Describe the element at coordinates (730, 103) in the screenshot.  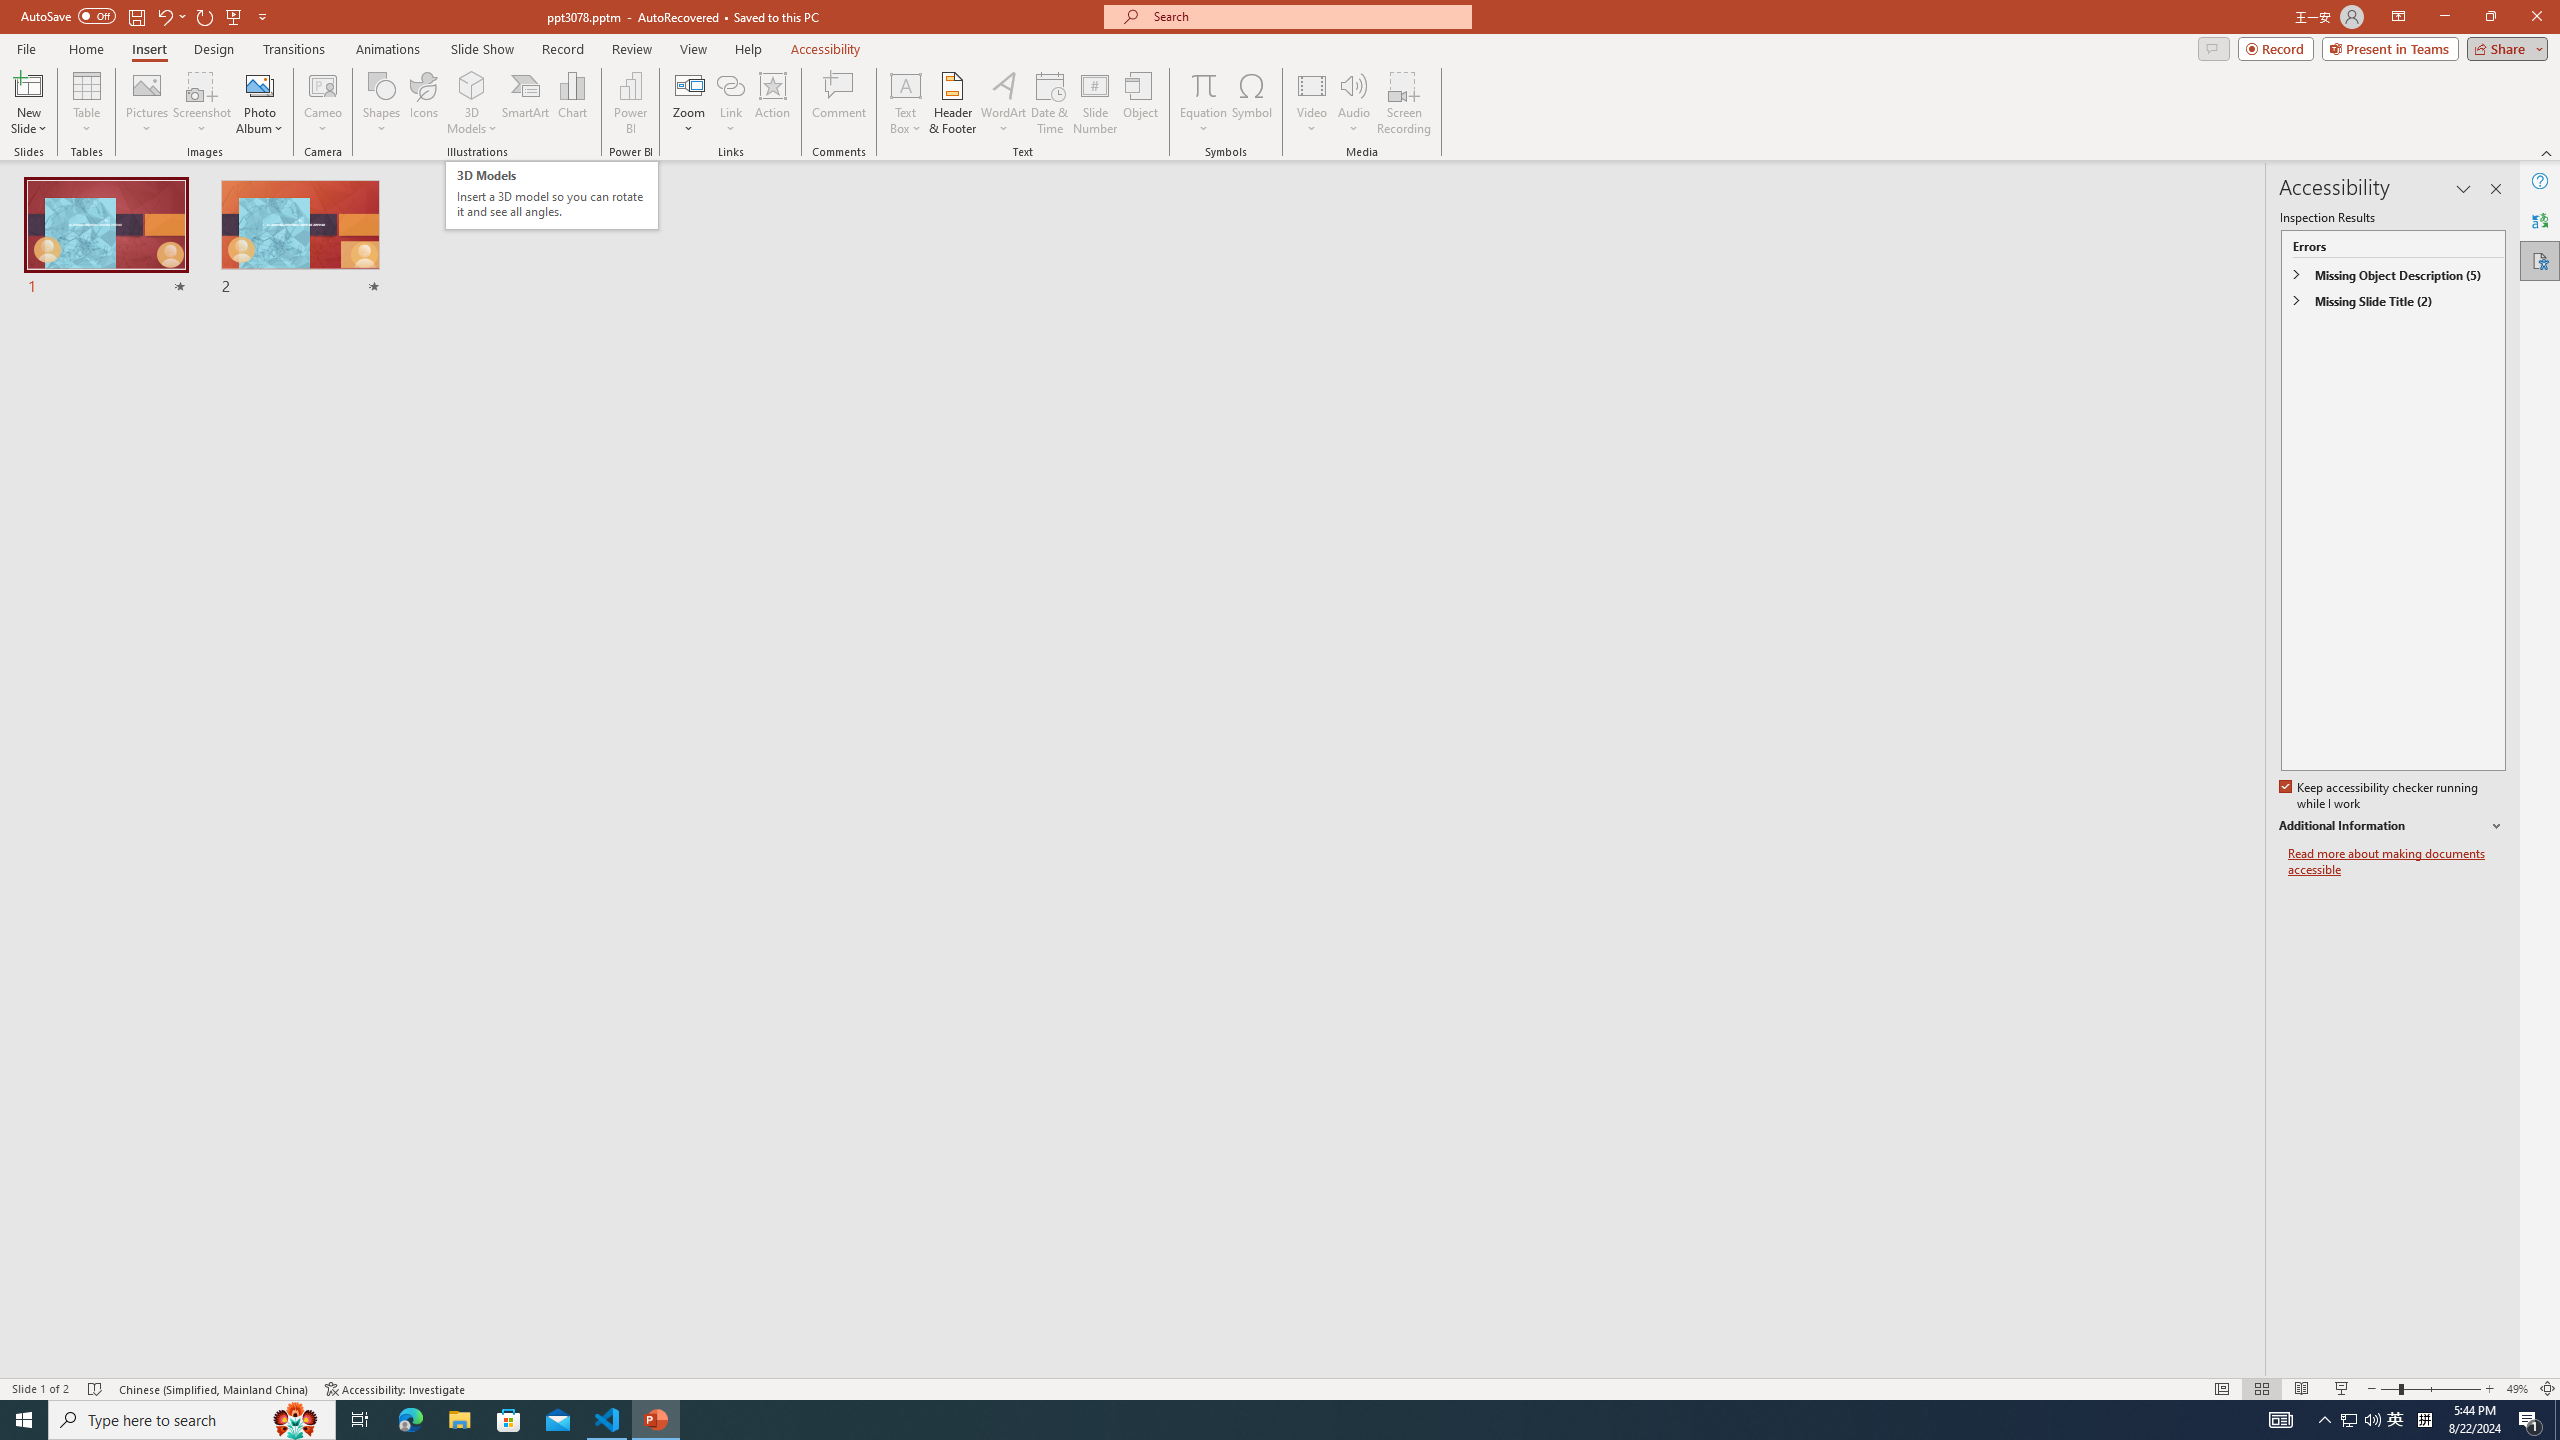
I see `Link` at that location.